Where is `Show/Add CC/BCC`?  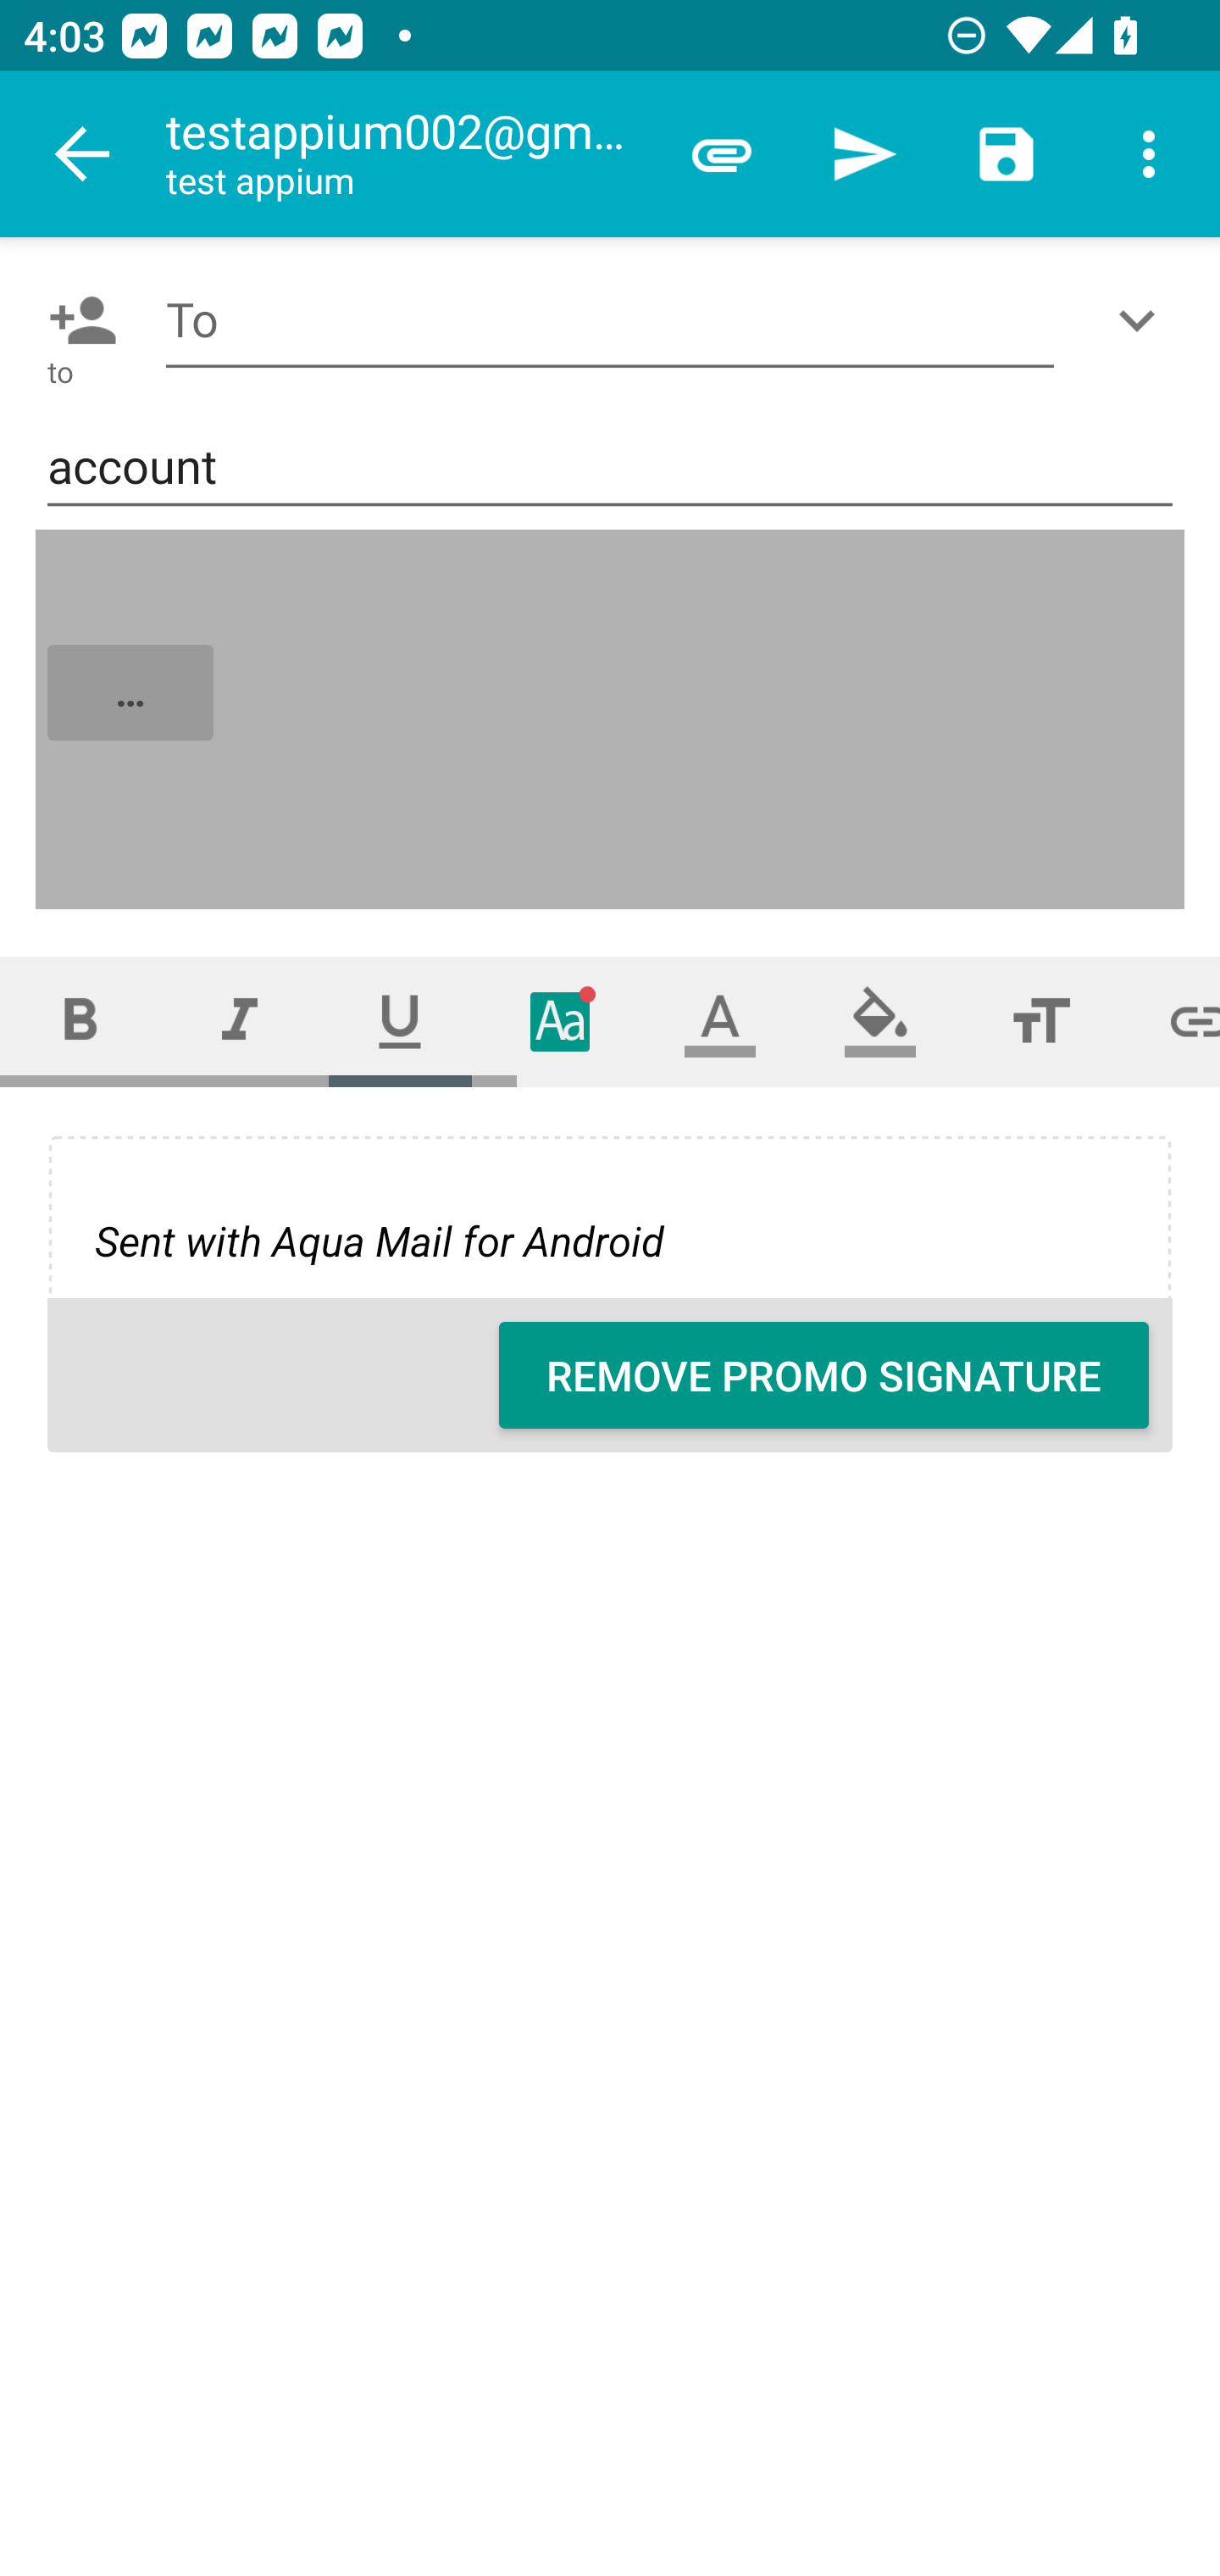 Show/Add CC/BCC is located at coordinates (1143, 320).